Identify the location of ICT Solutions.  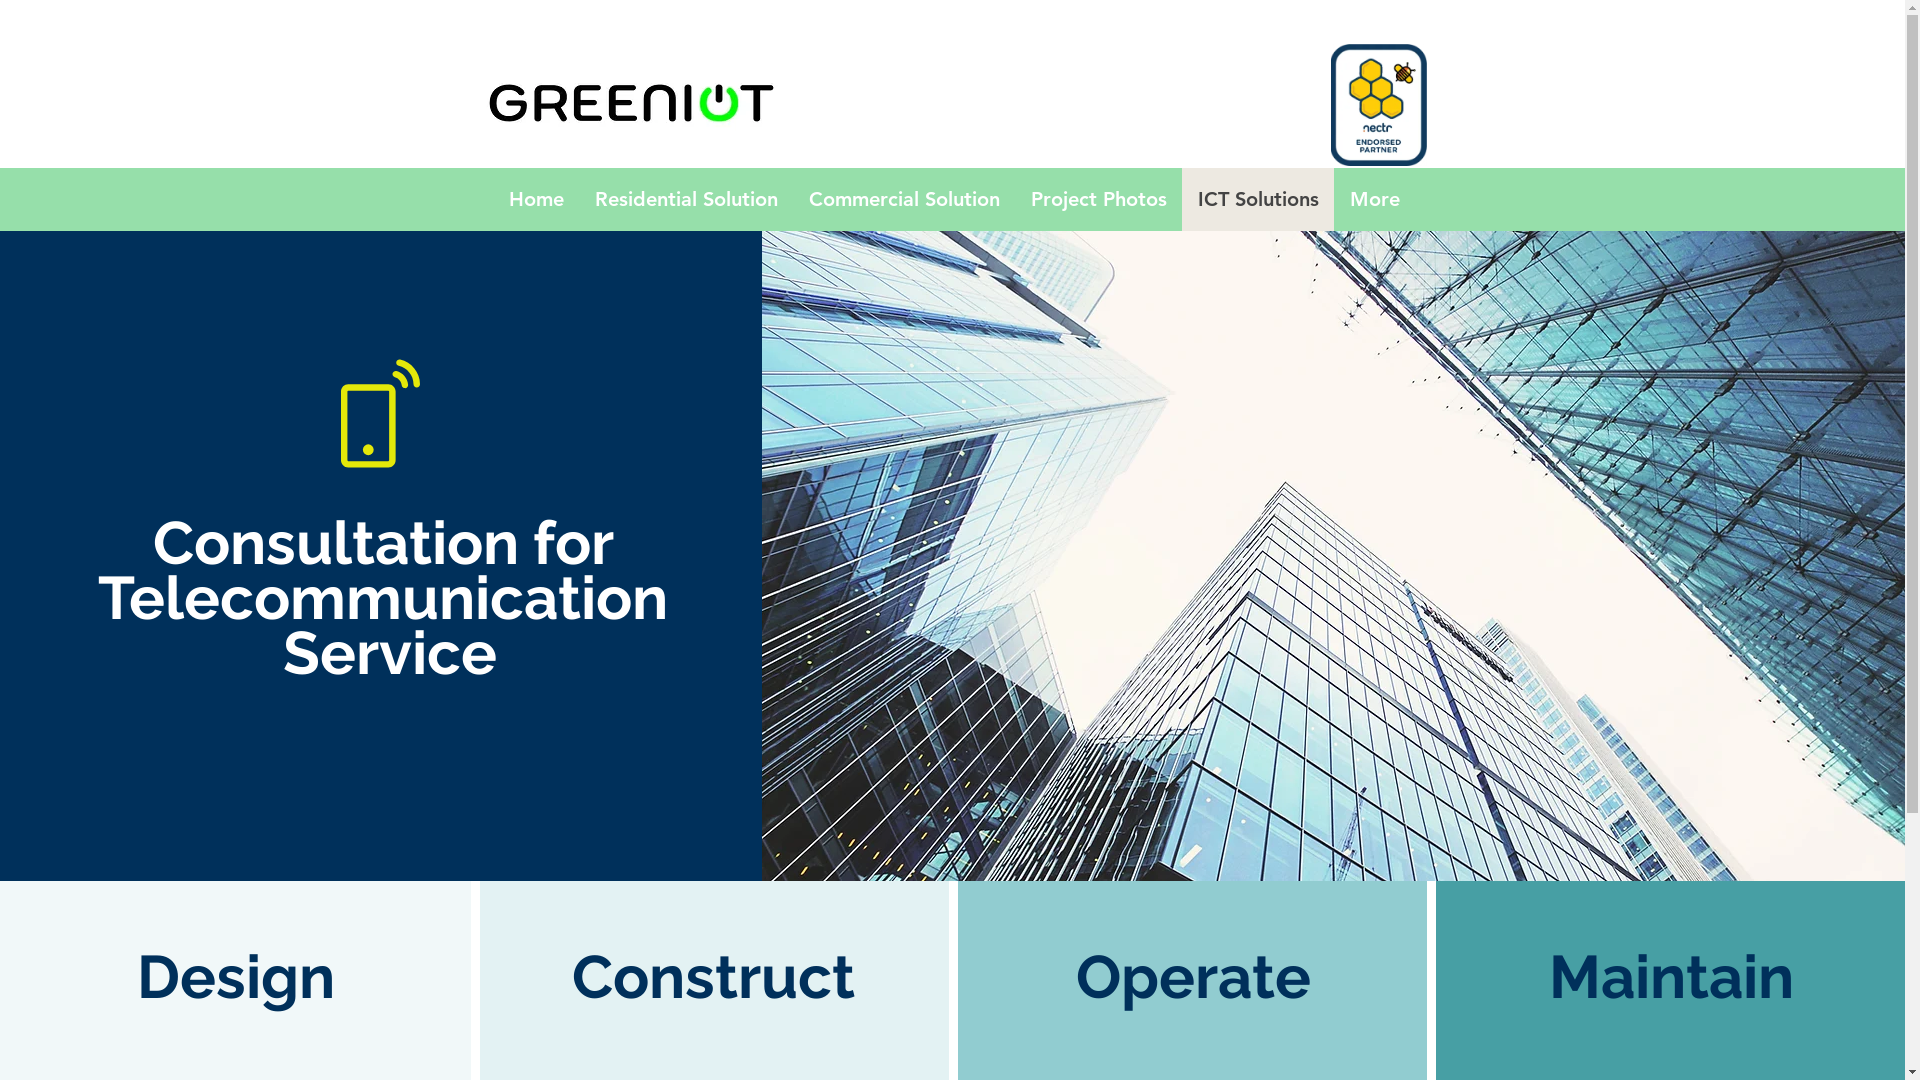
(1258, 200).